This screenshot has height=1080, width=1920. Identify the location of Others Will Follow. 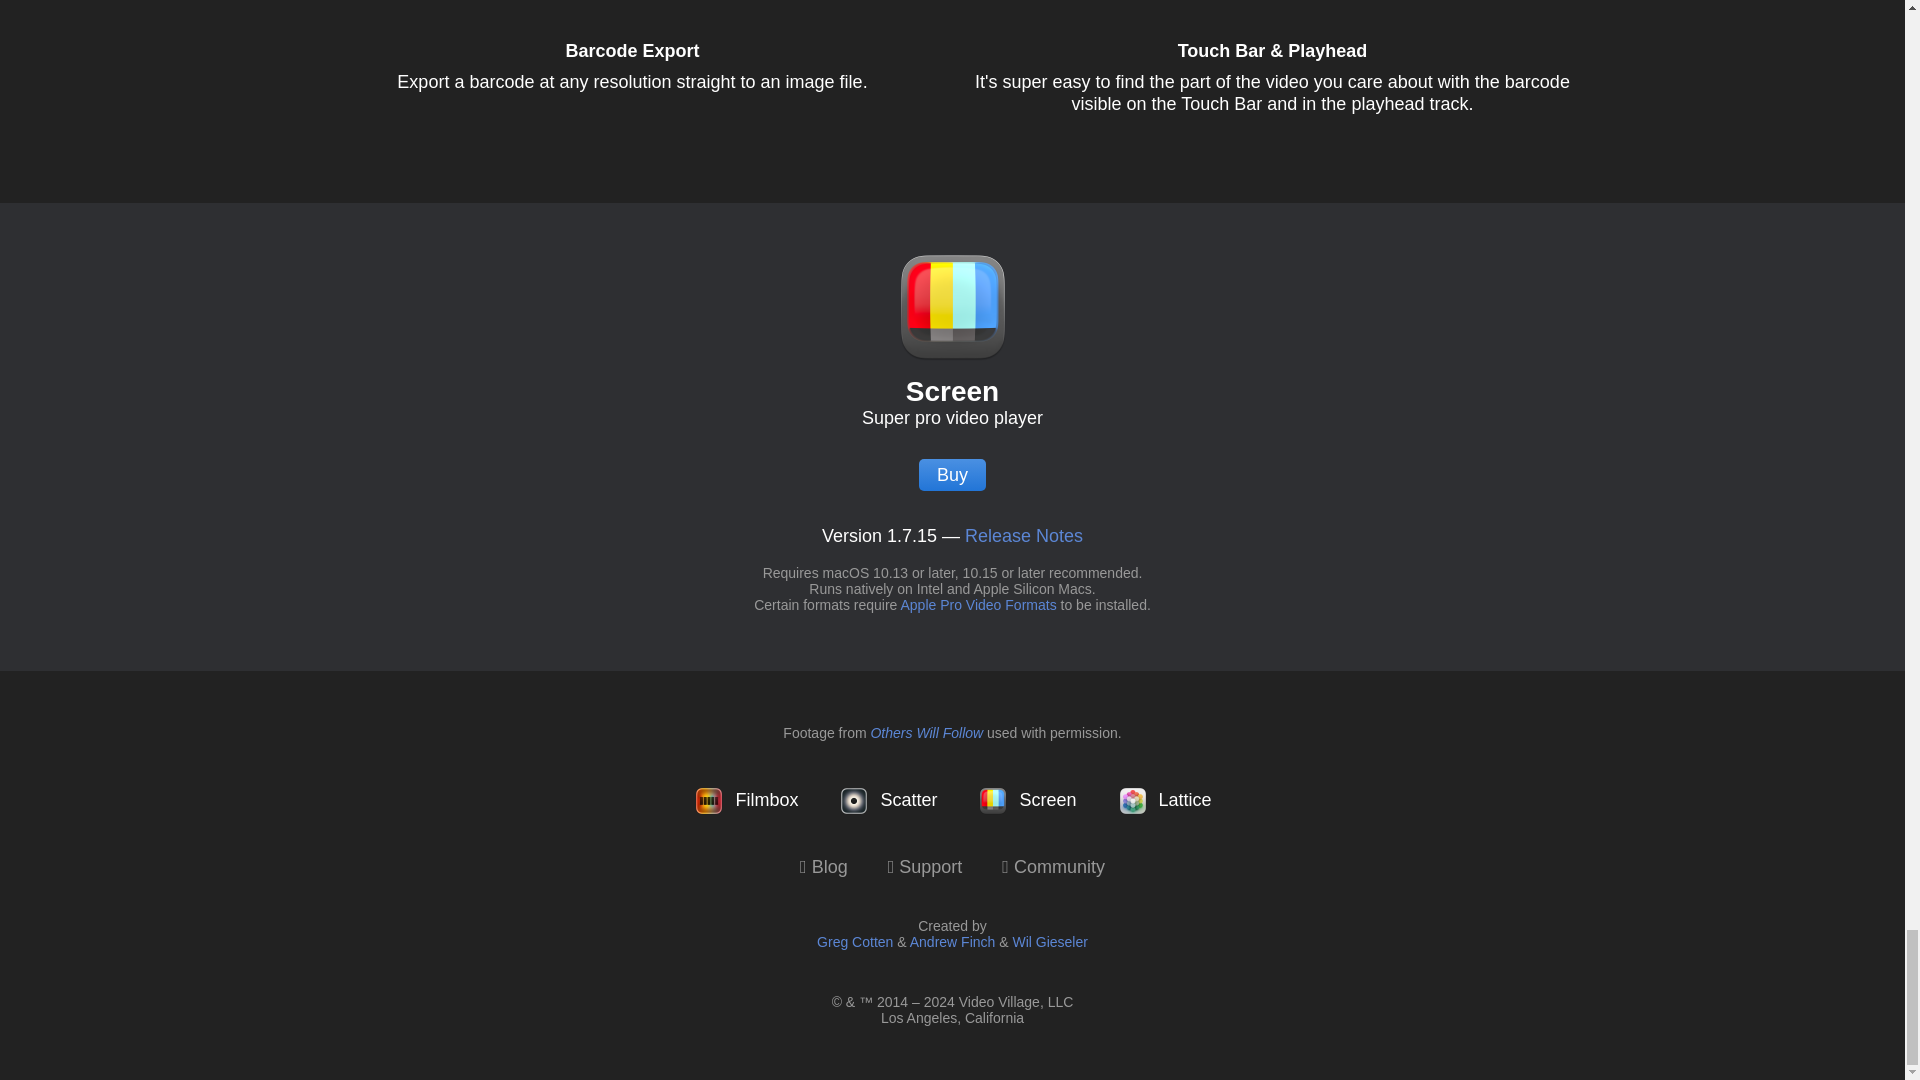
(926, 732).